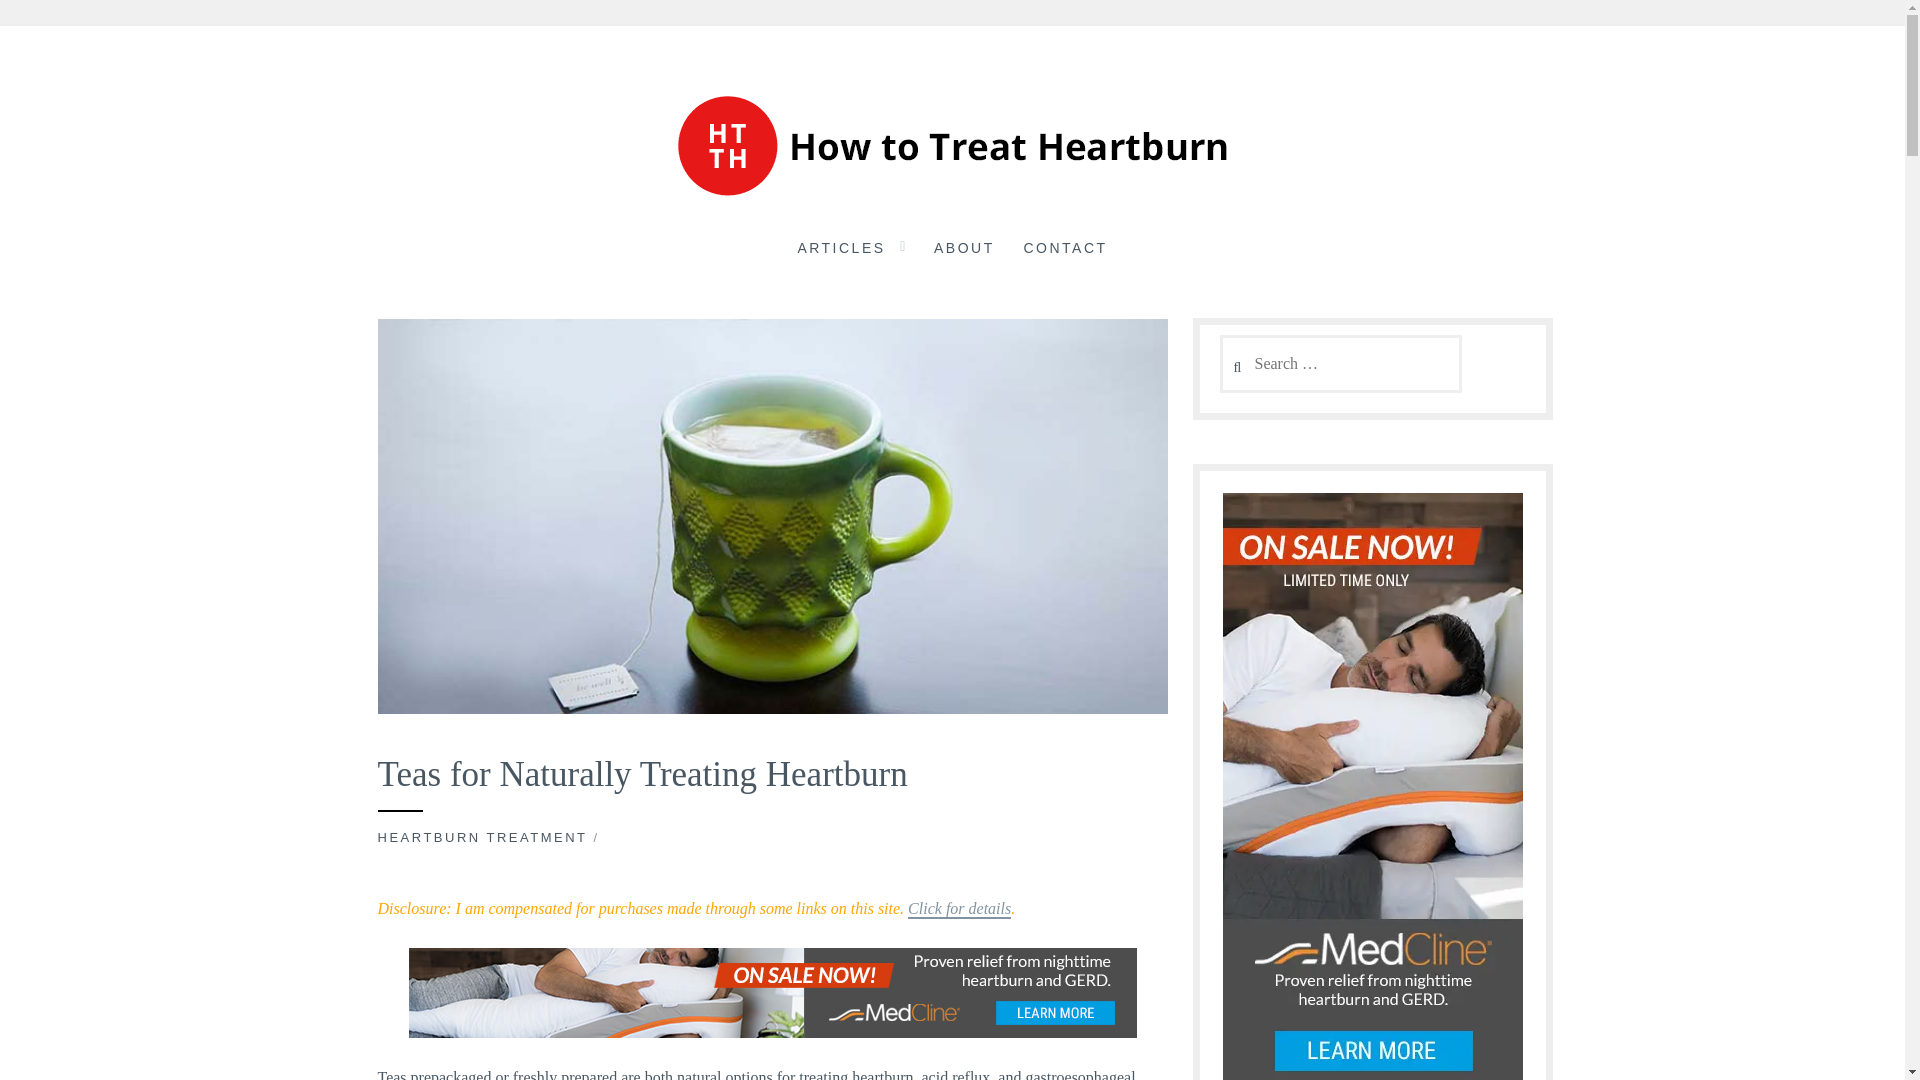 This screenshot has width=1920, height=1080. I want to click on ARTICLES, so click(840, 250).